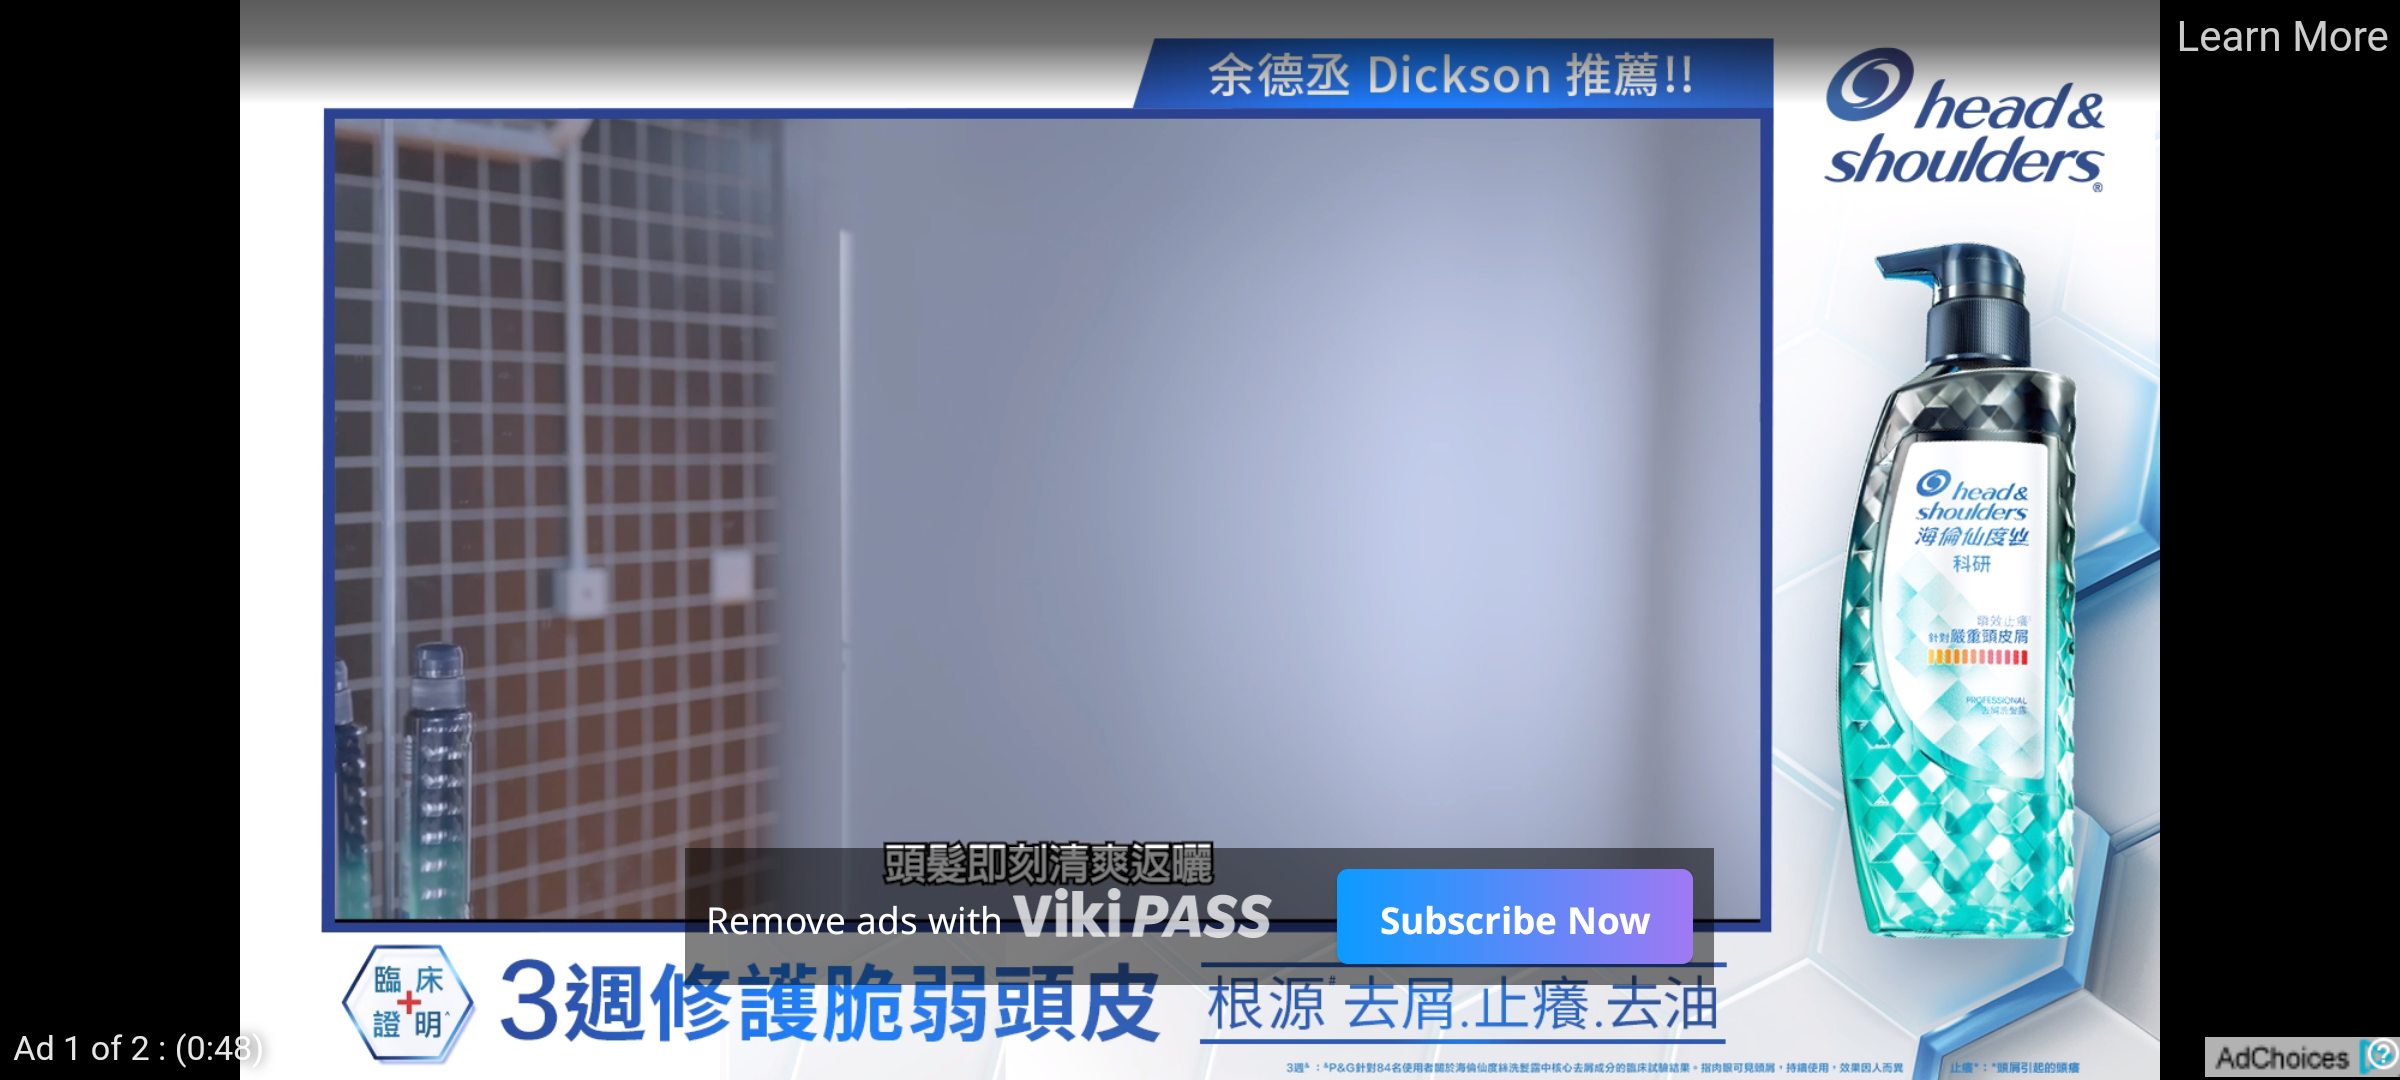 Image resolution: width=2400 pixels, height=1080 pixels. I want to click on help_outline_white_24dp_with_3px_trbl_padding, so click(2378, 1053).